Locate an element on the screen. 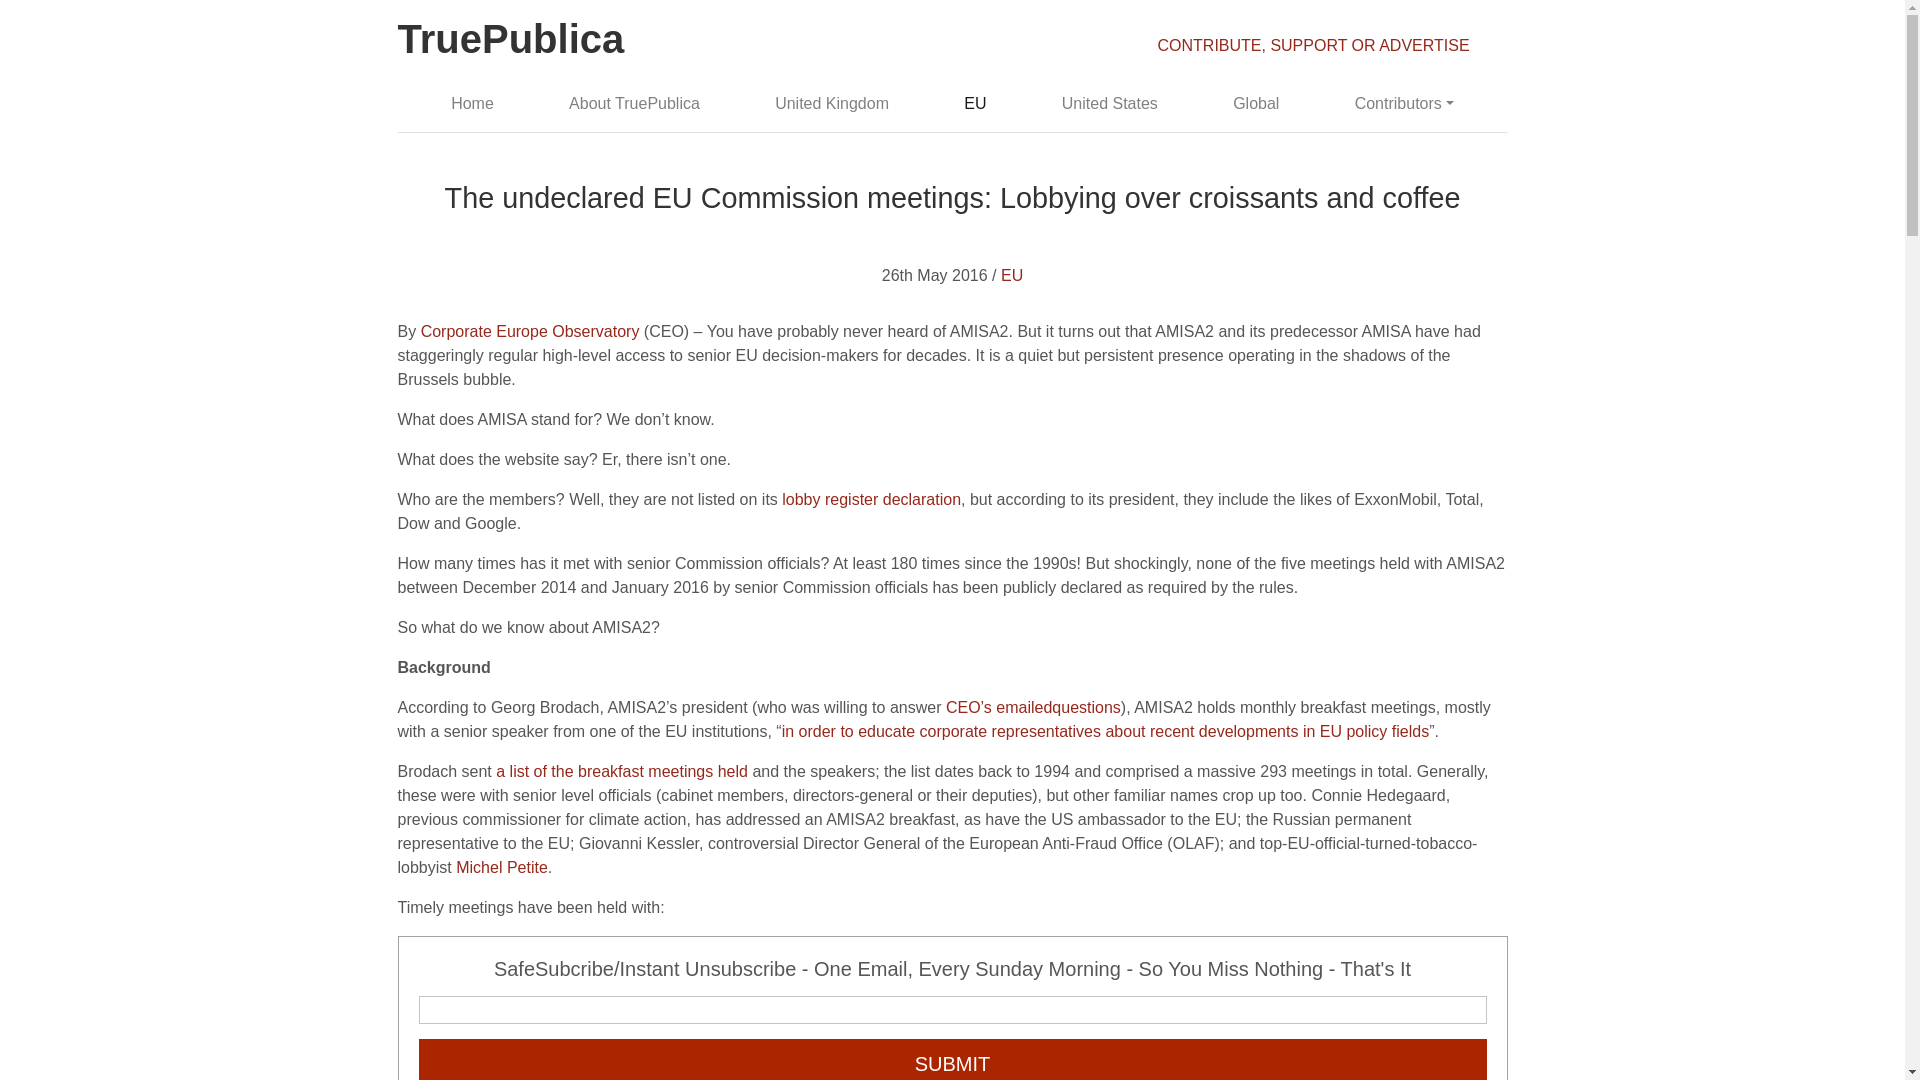  TruePublica is located at coordinates (511, 42).